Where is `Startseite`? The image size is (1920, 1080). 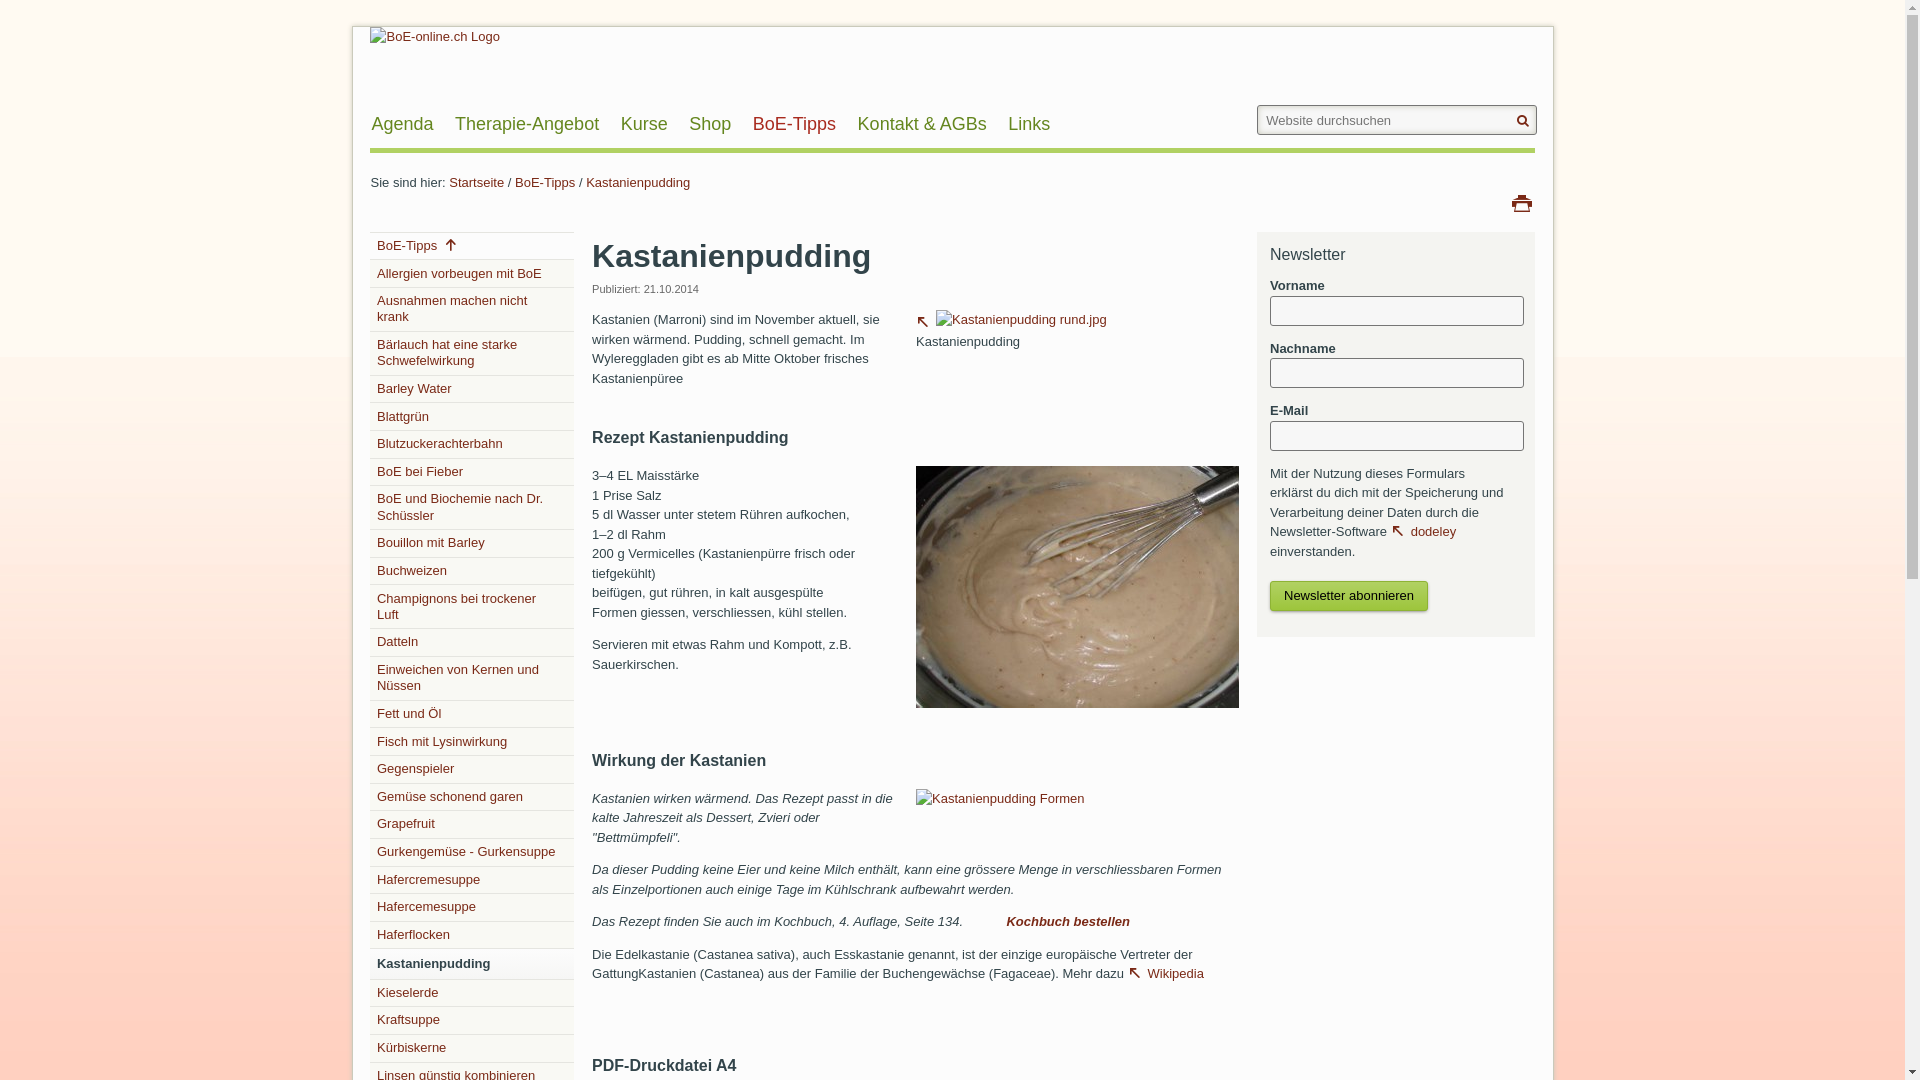
Startseite is located at coordinates (476, 182).